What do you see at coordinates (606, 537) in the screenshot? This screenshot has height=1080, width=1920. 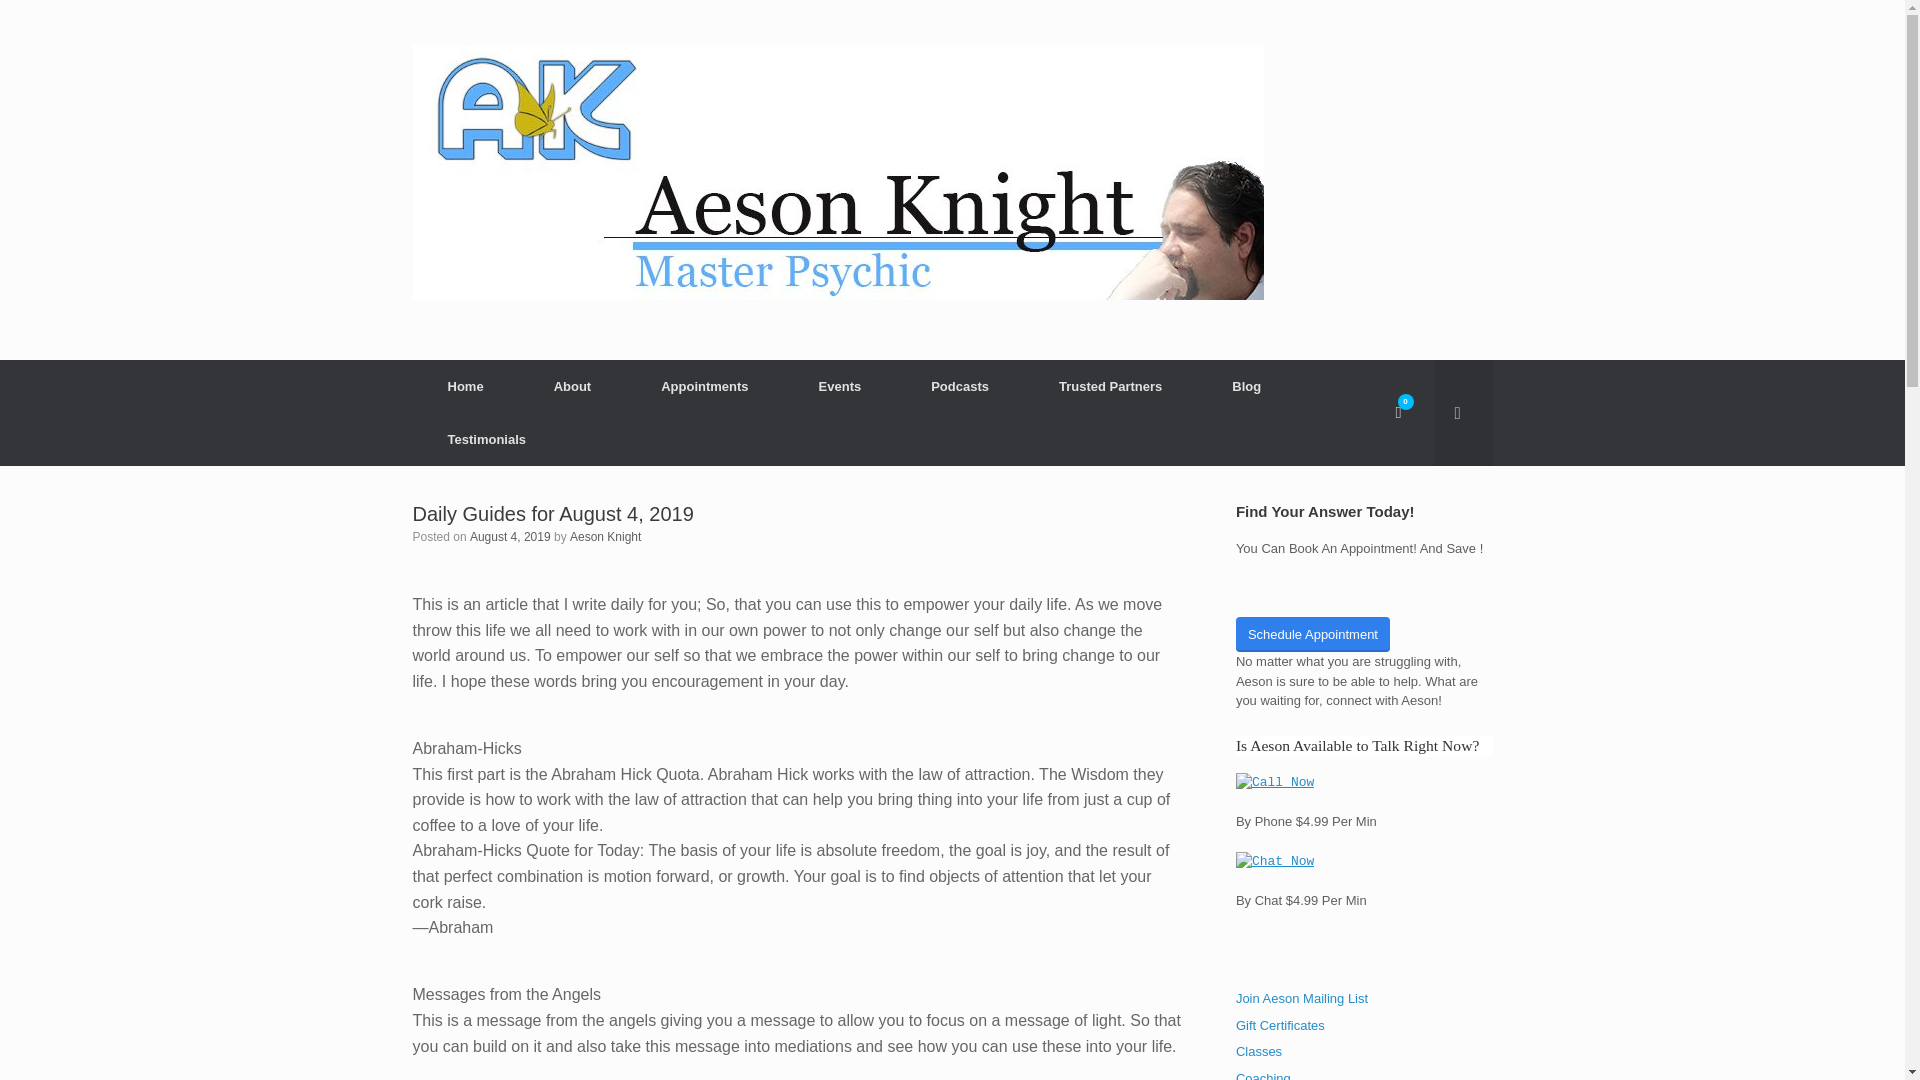 I see `Aeson Knight` at bounding box center [606, 537].